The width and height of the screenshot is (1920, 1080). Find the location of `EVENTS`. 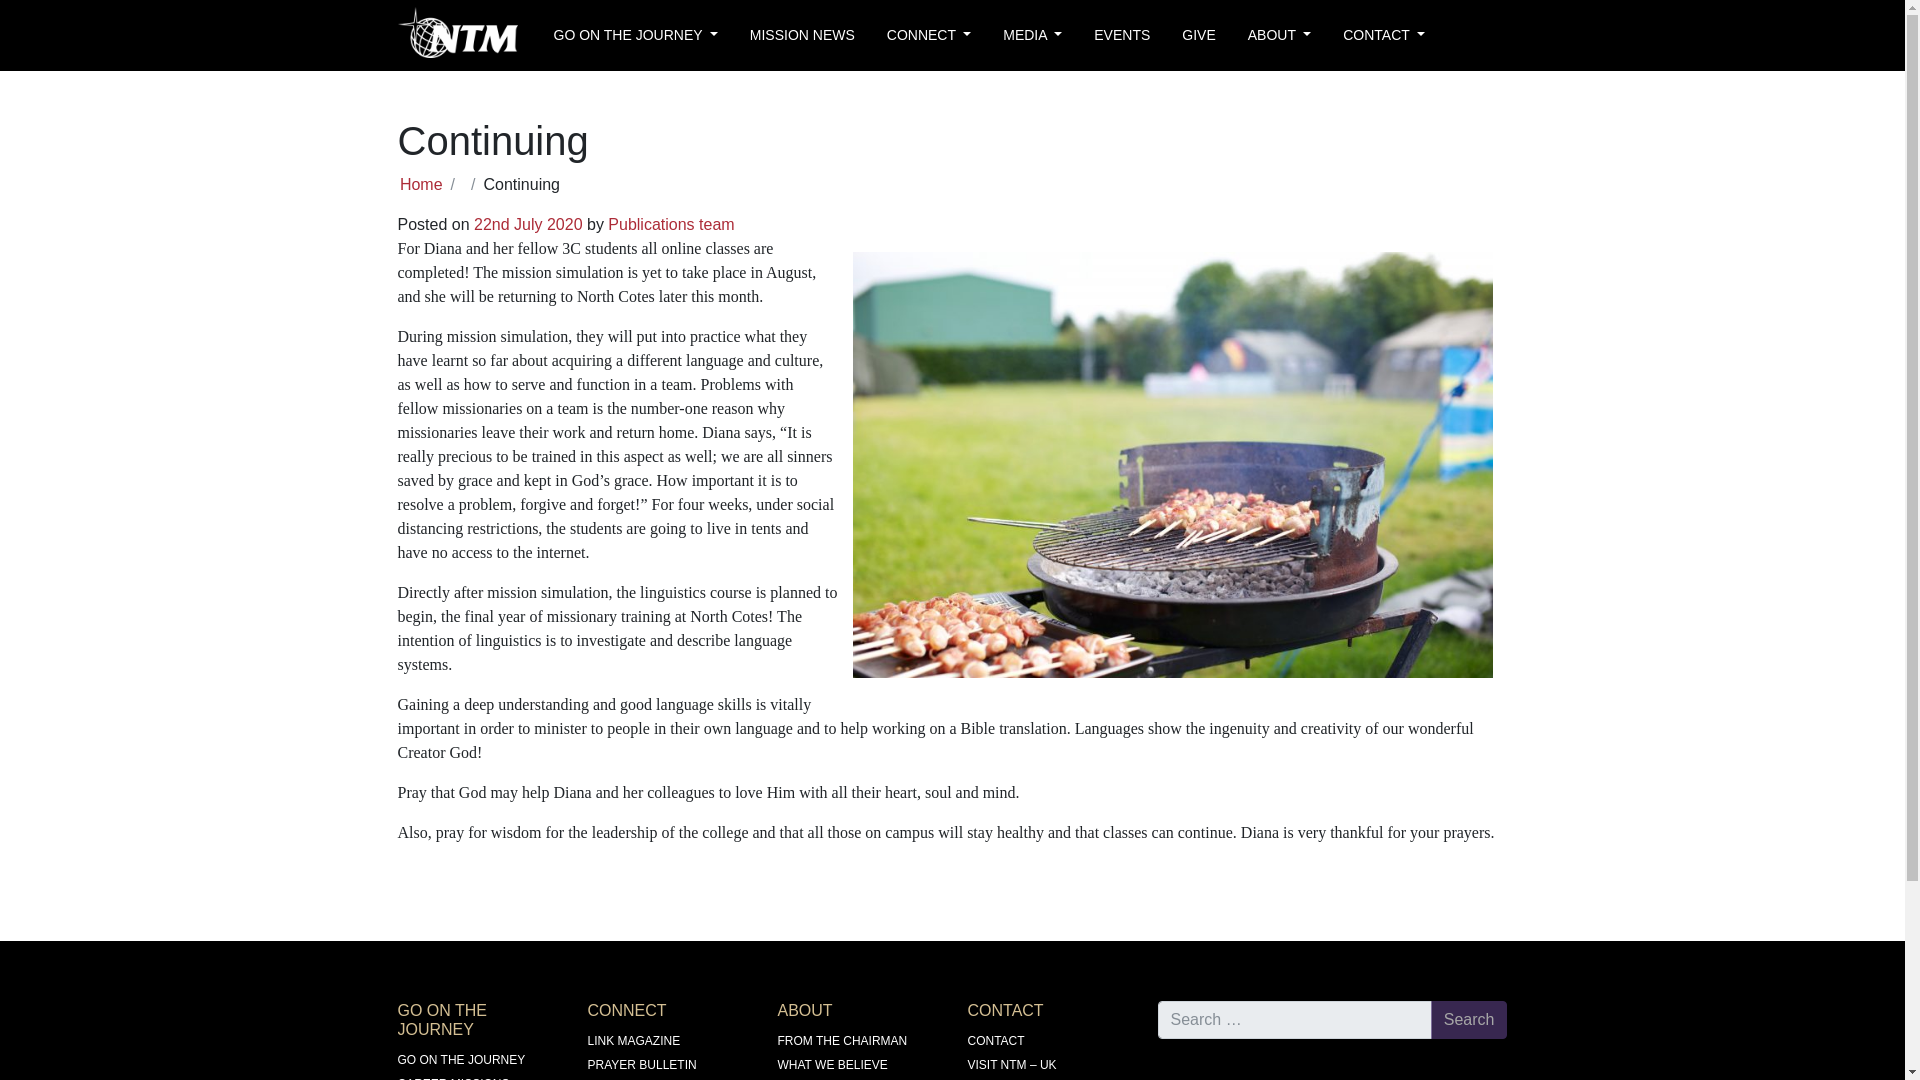

EVENTS is located at coordinates (1121, 35).